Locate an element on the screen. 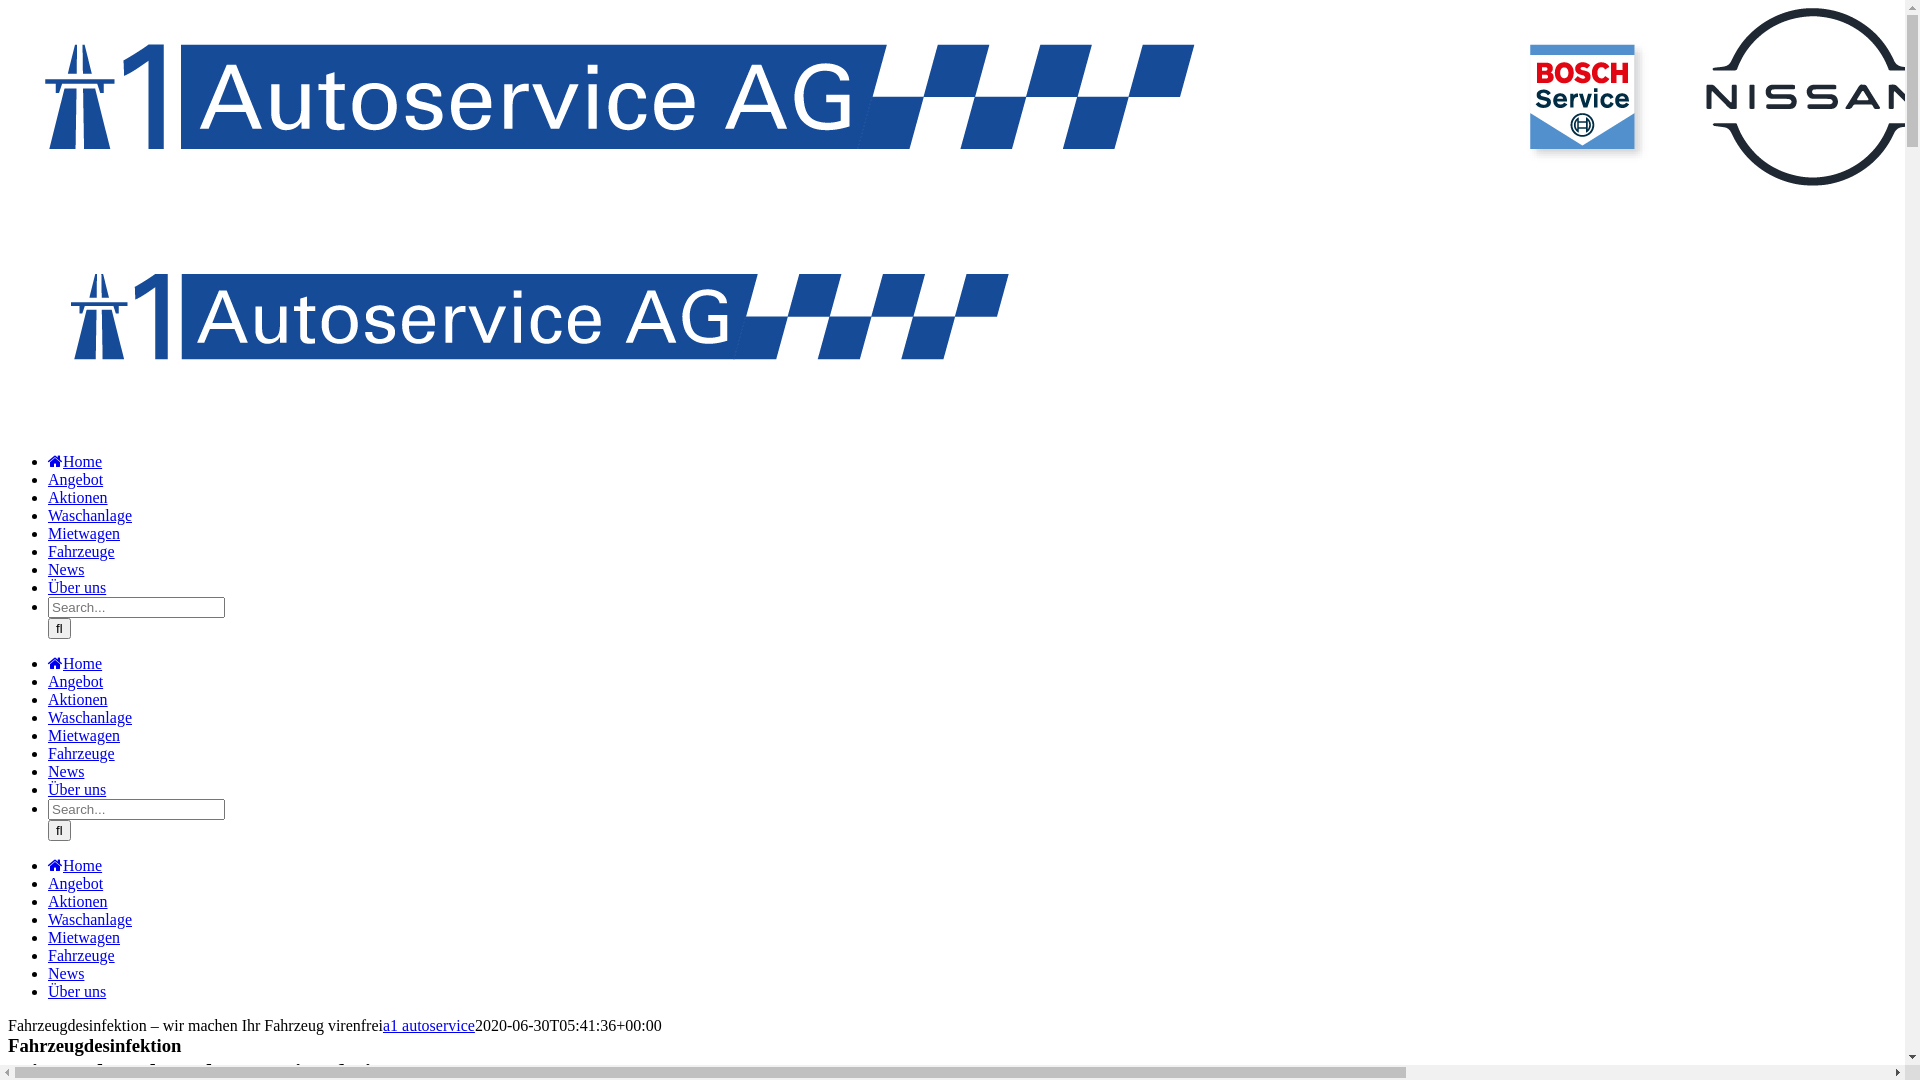 The image size is (1920, 1080). Home is located at coordinates (86, 866).